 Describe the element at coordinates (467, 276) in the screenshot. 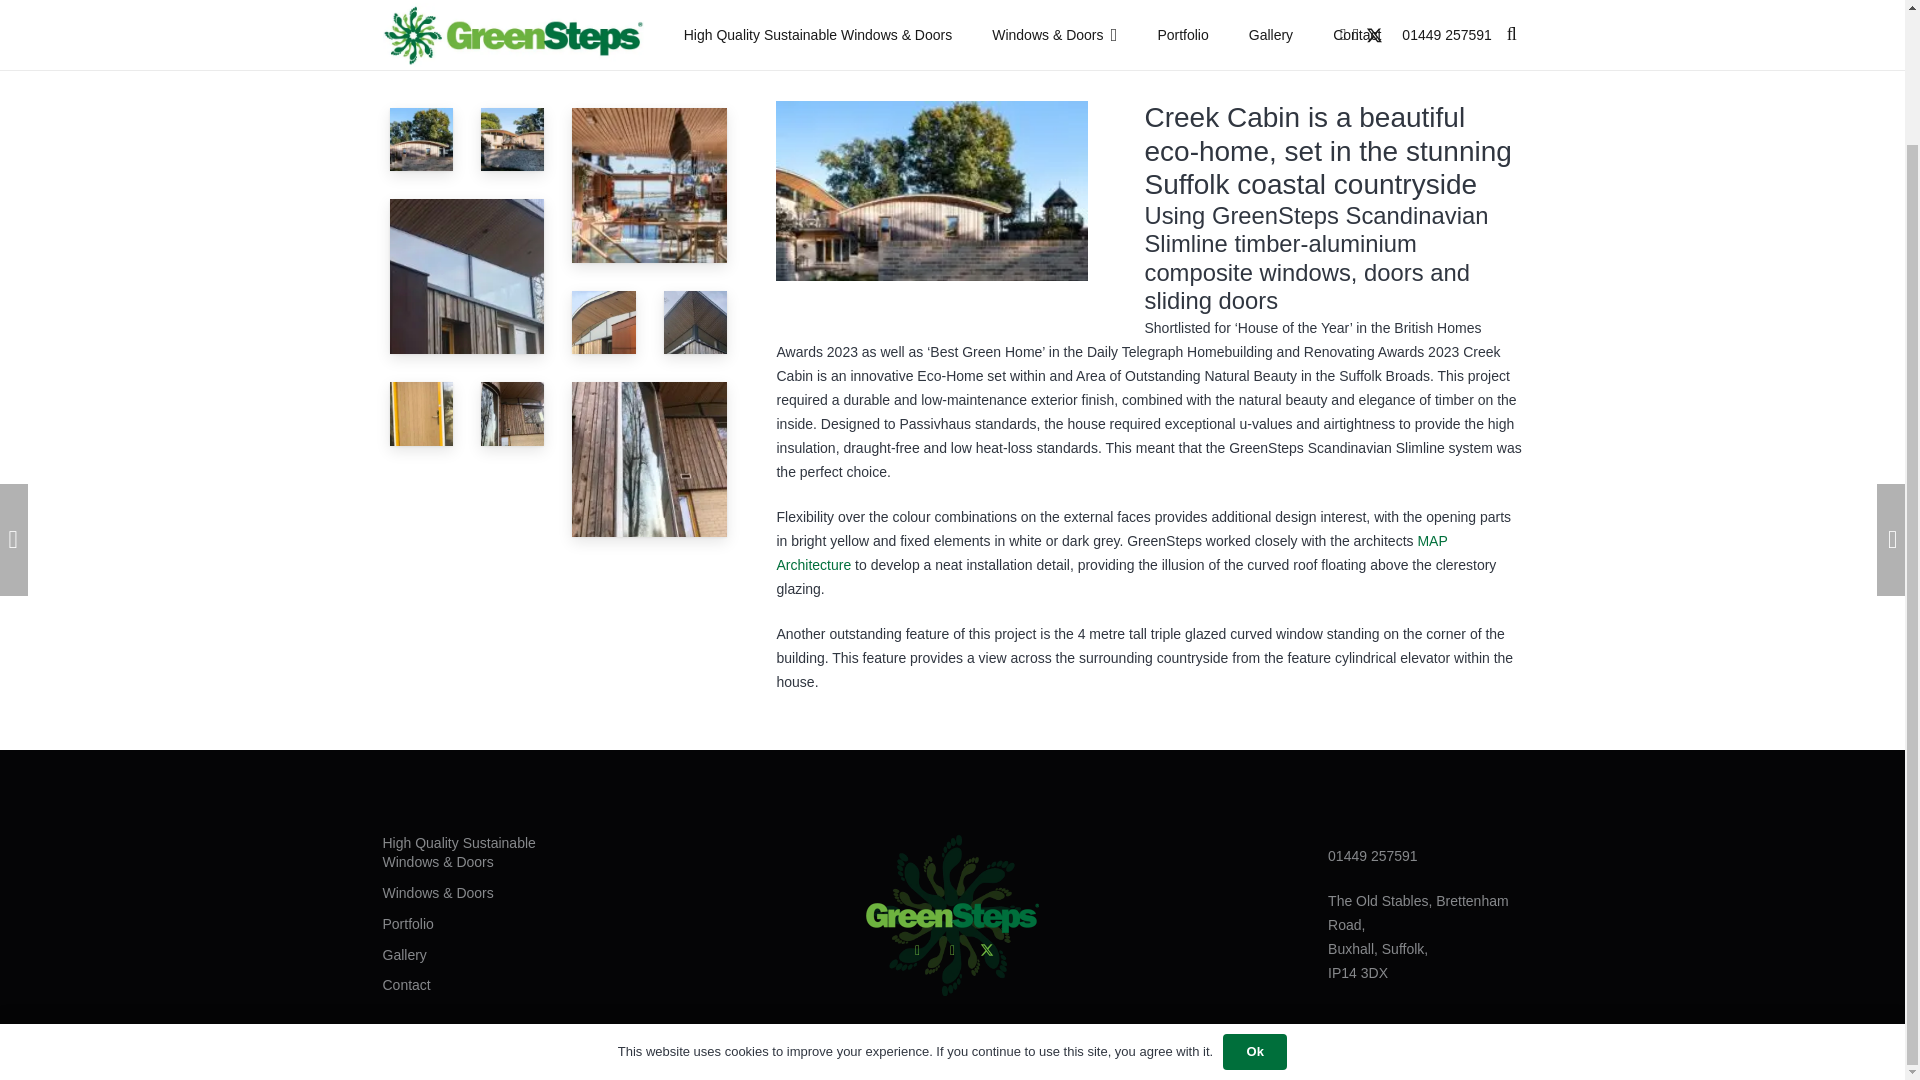

I see `Creek Cabin 8` at that location.